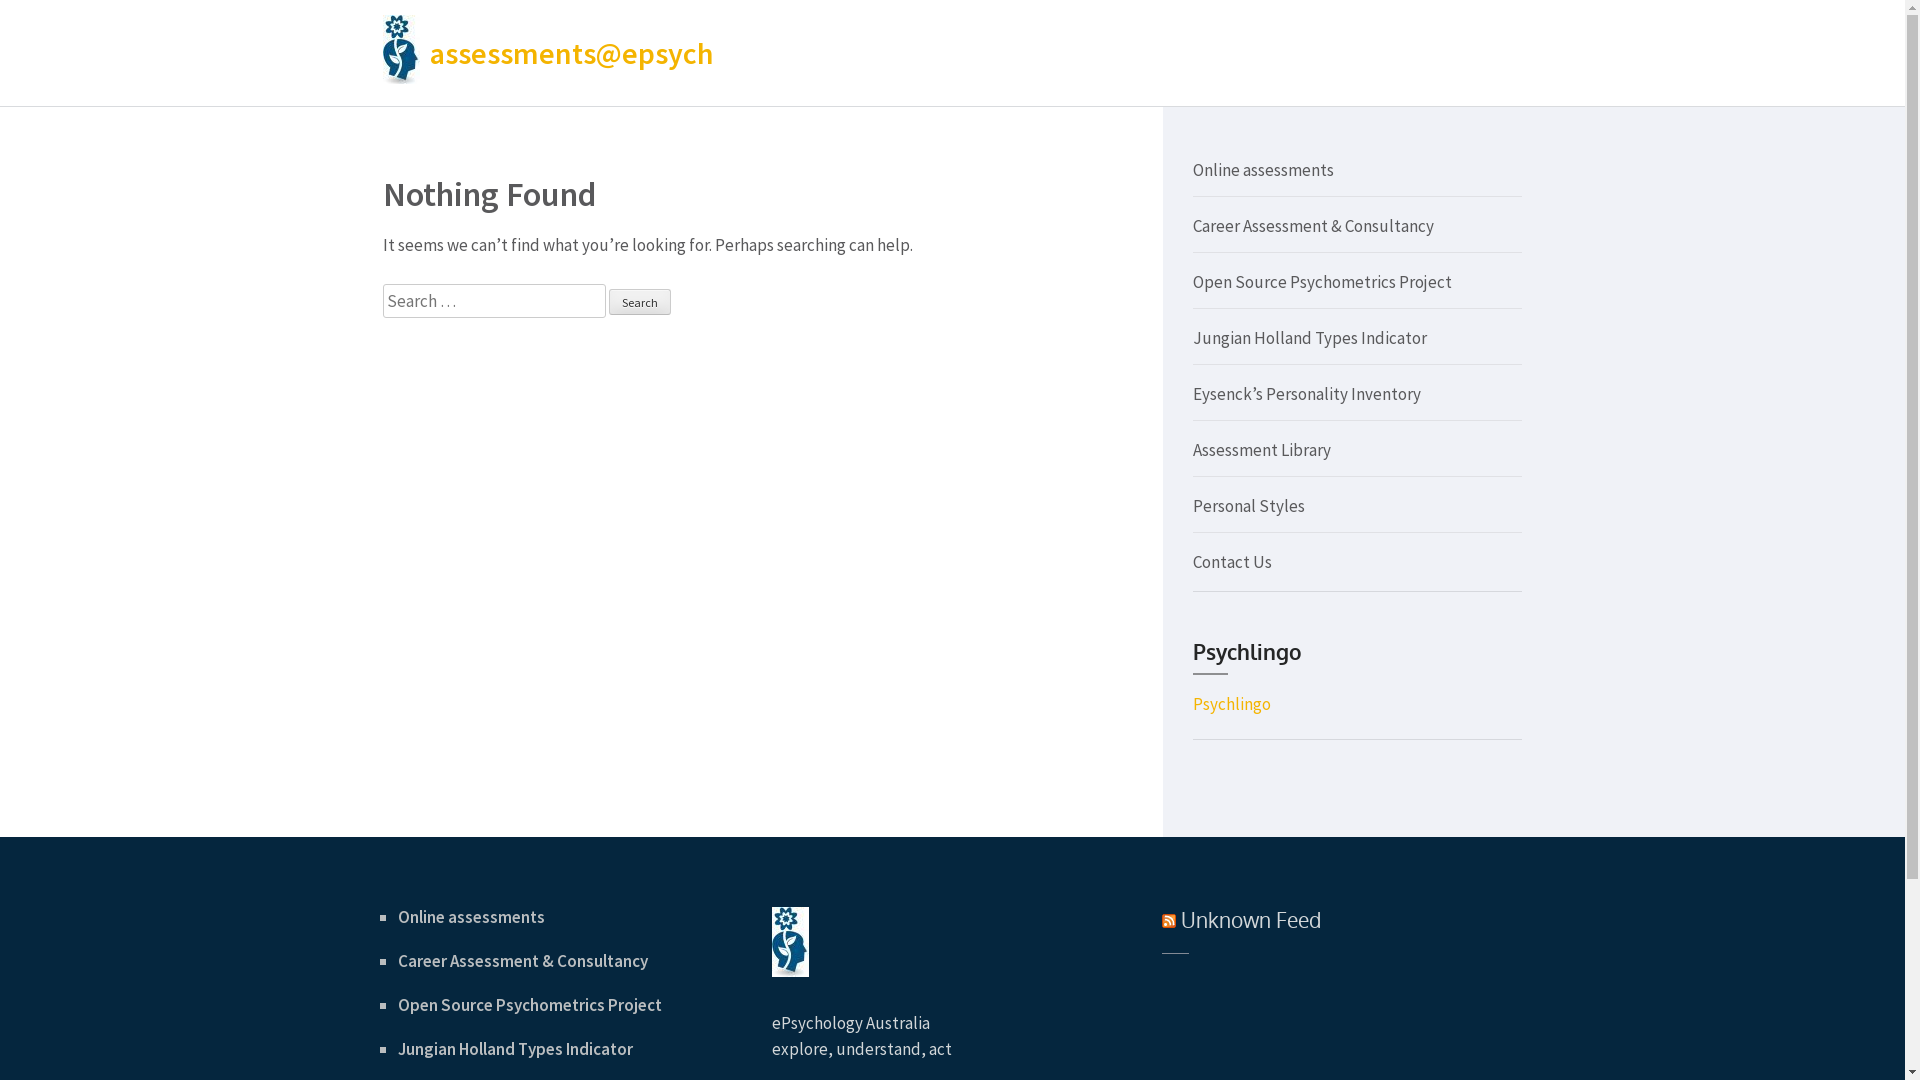 The height and width of the screenshot is (1080, 1920). I want to click on Open Source Psychometrics Project, so click(530, 1005).